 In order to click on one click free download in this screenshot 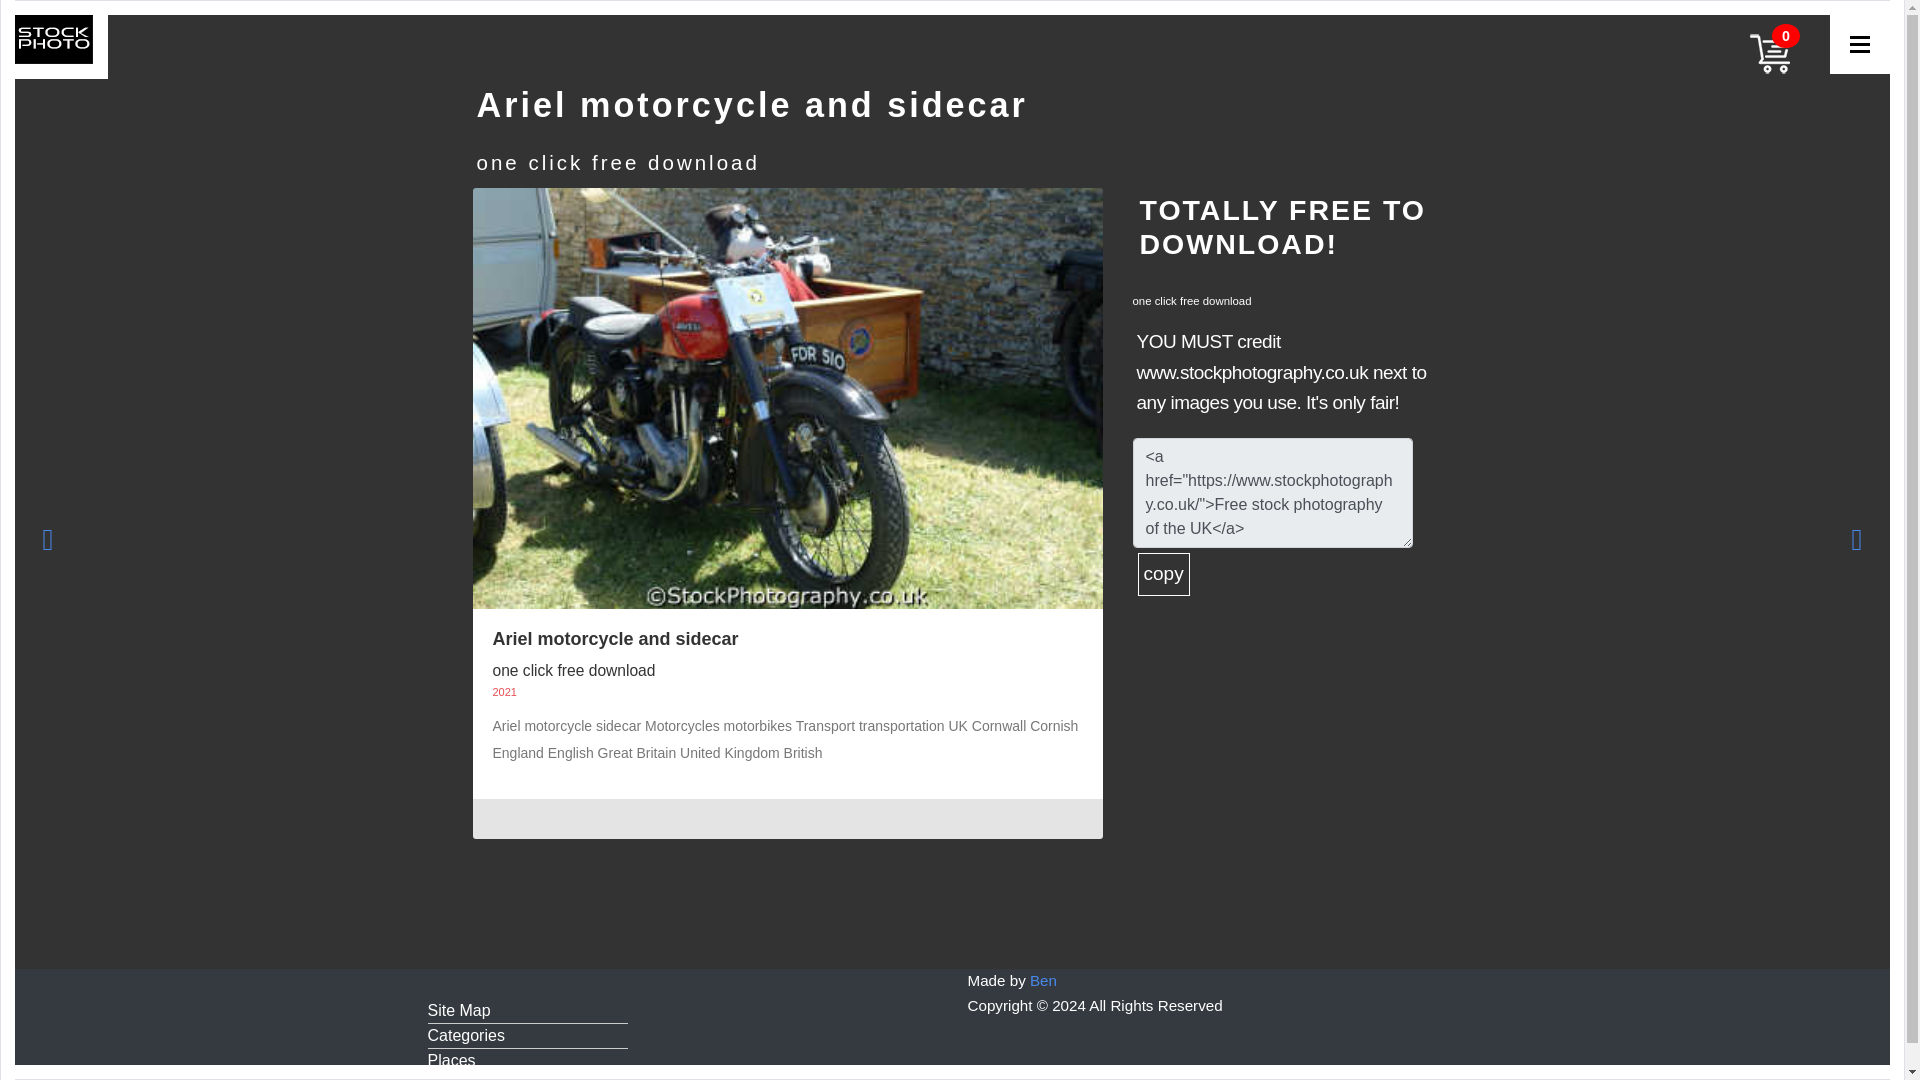, I will do `click(572, 657)`.